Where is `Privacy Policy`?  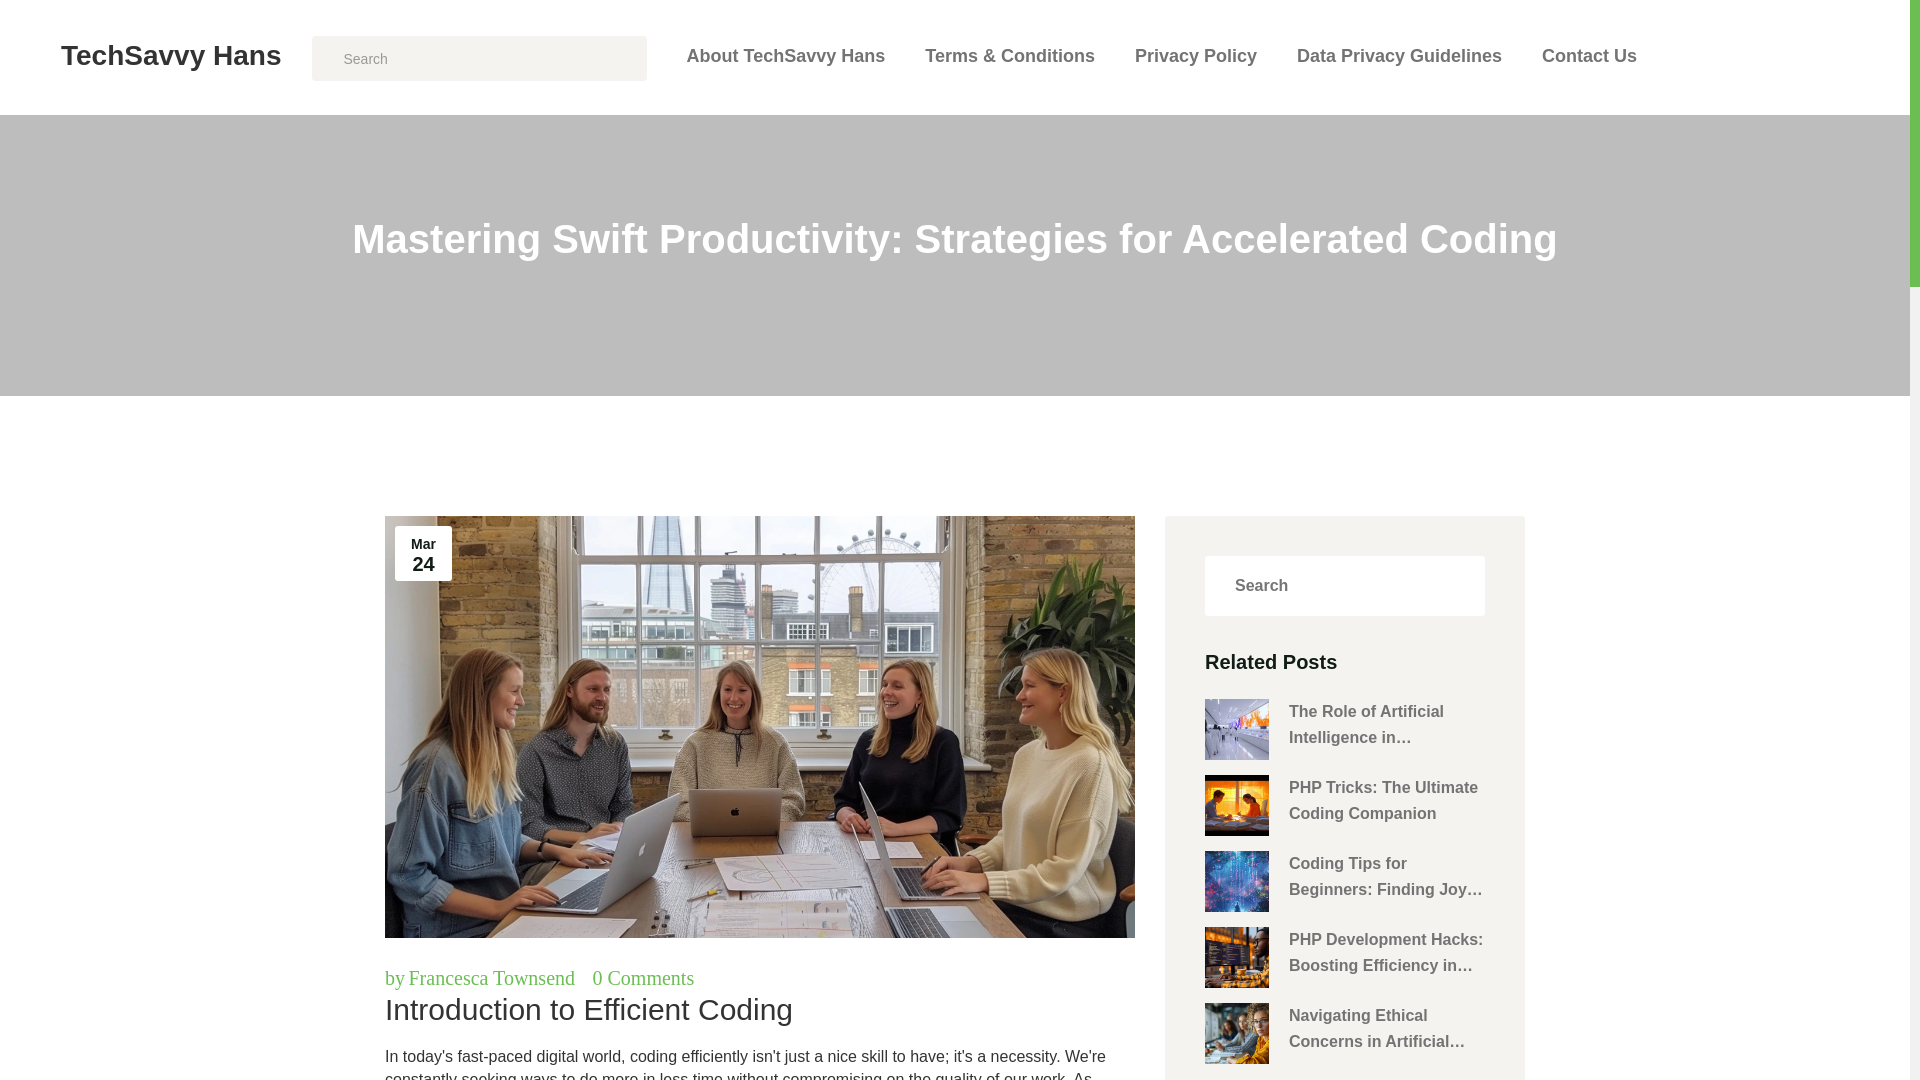 Privacy Policy is located at coordinates (1196, 56).